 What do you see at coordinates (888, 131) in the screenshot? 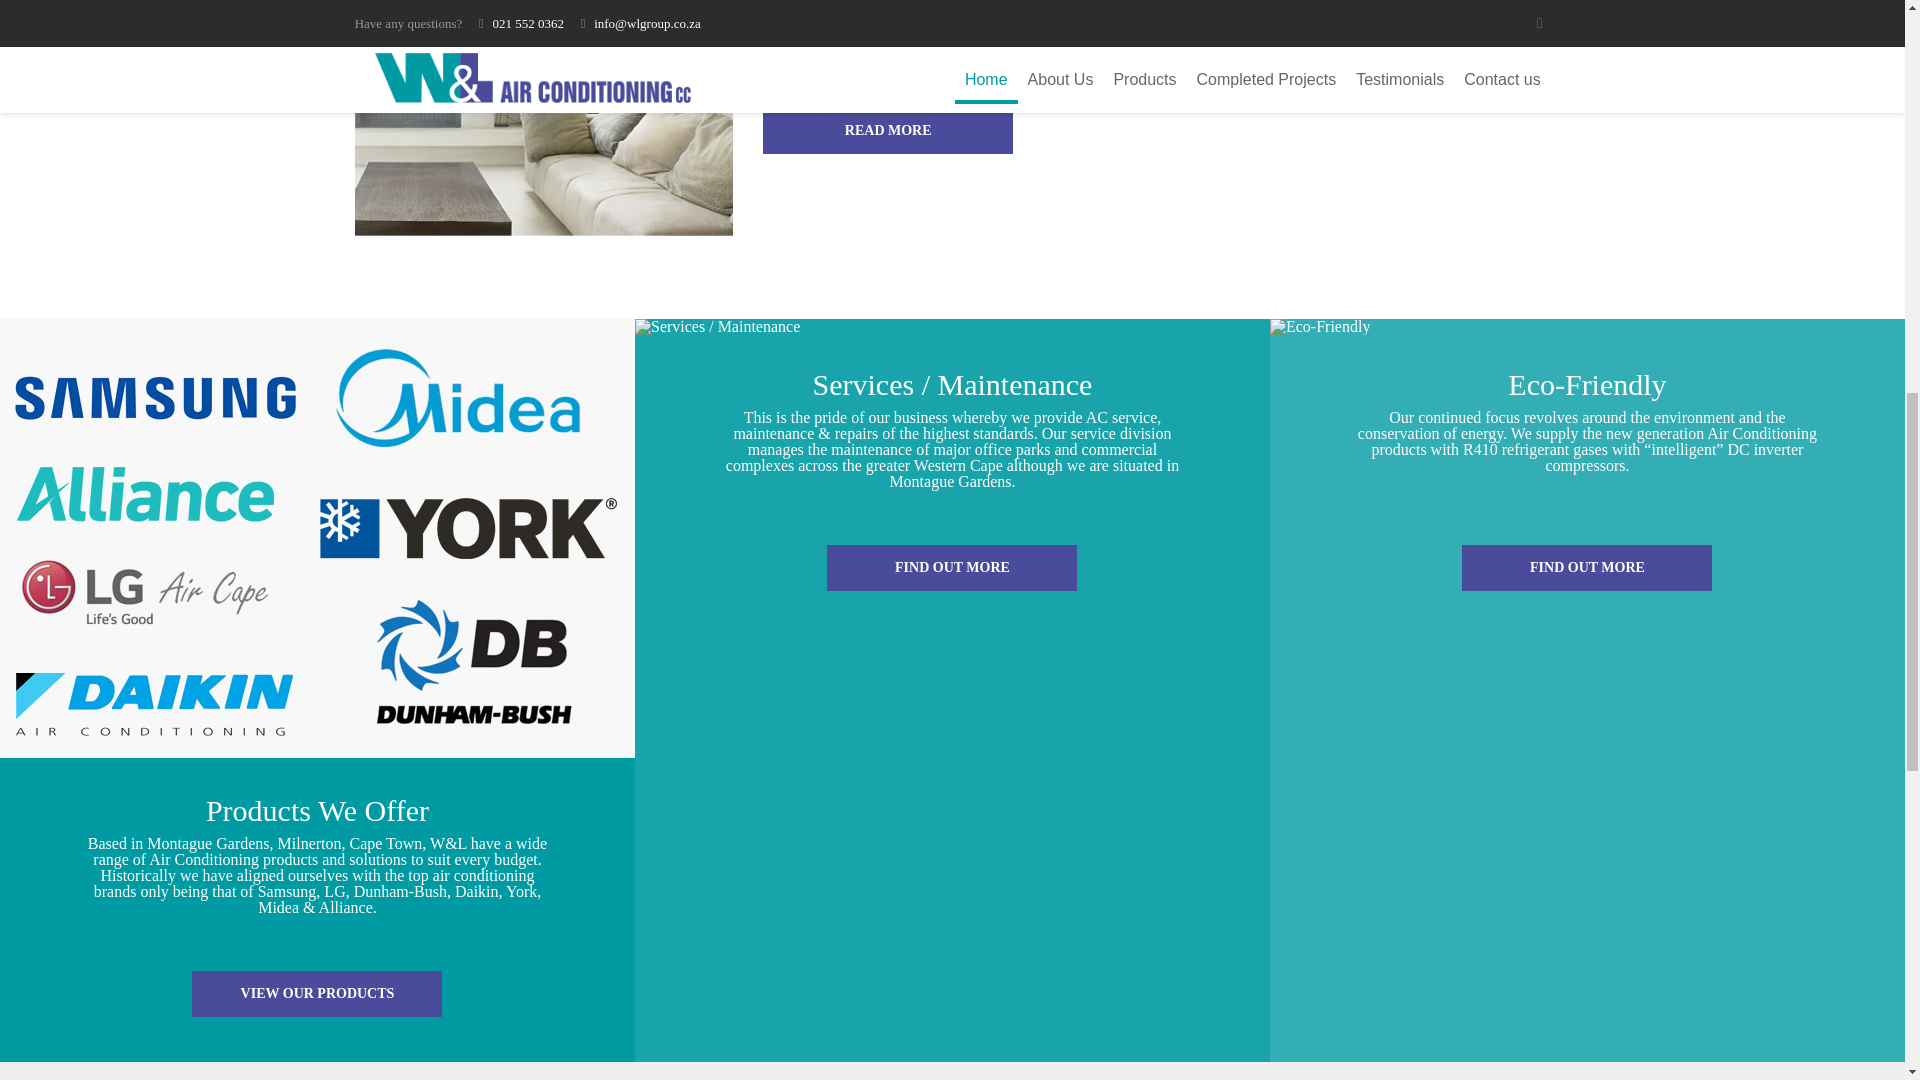
I see `READ MORE` at bounding box center [888, 131].